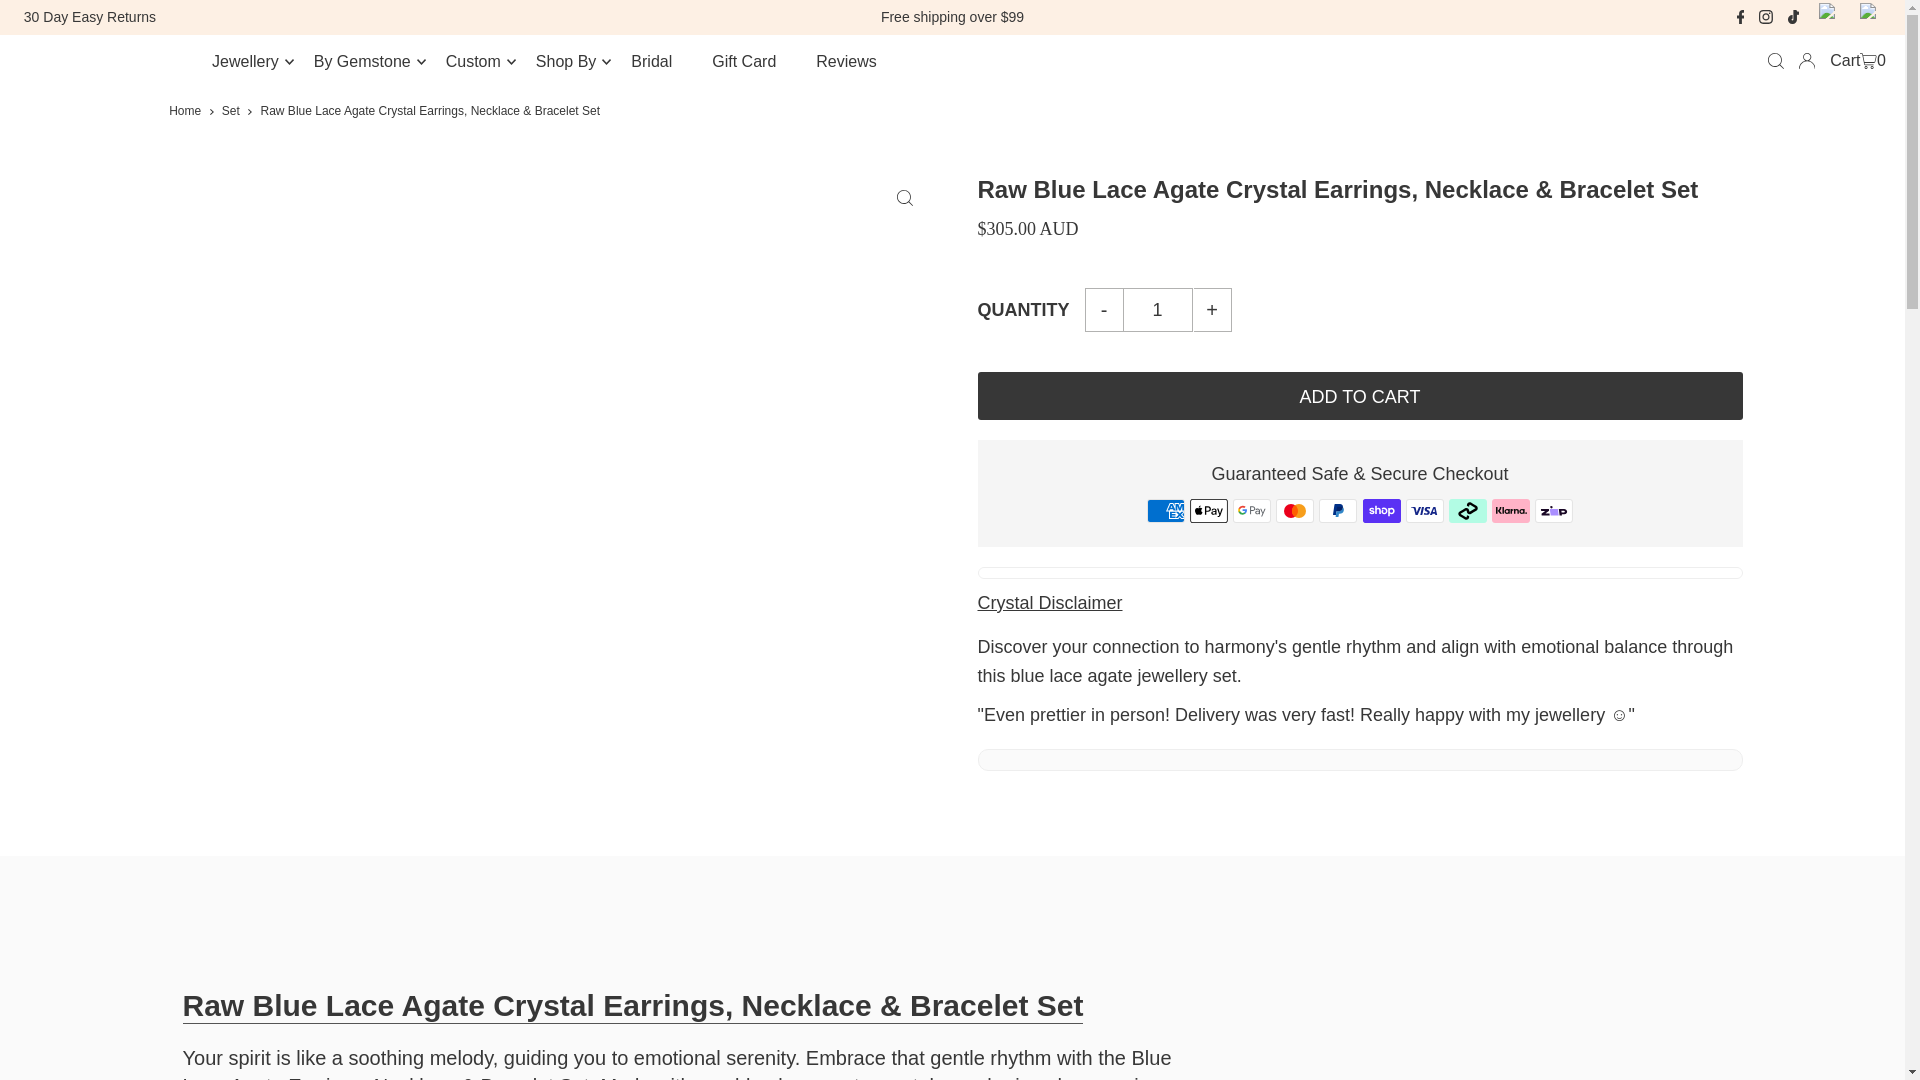  What do you see at coordinates (1209, 510) in the screenshot?
I see `Apple Pay` at bounding box center [1209, 510].